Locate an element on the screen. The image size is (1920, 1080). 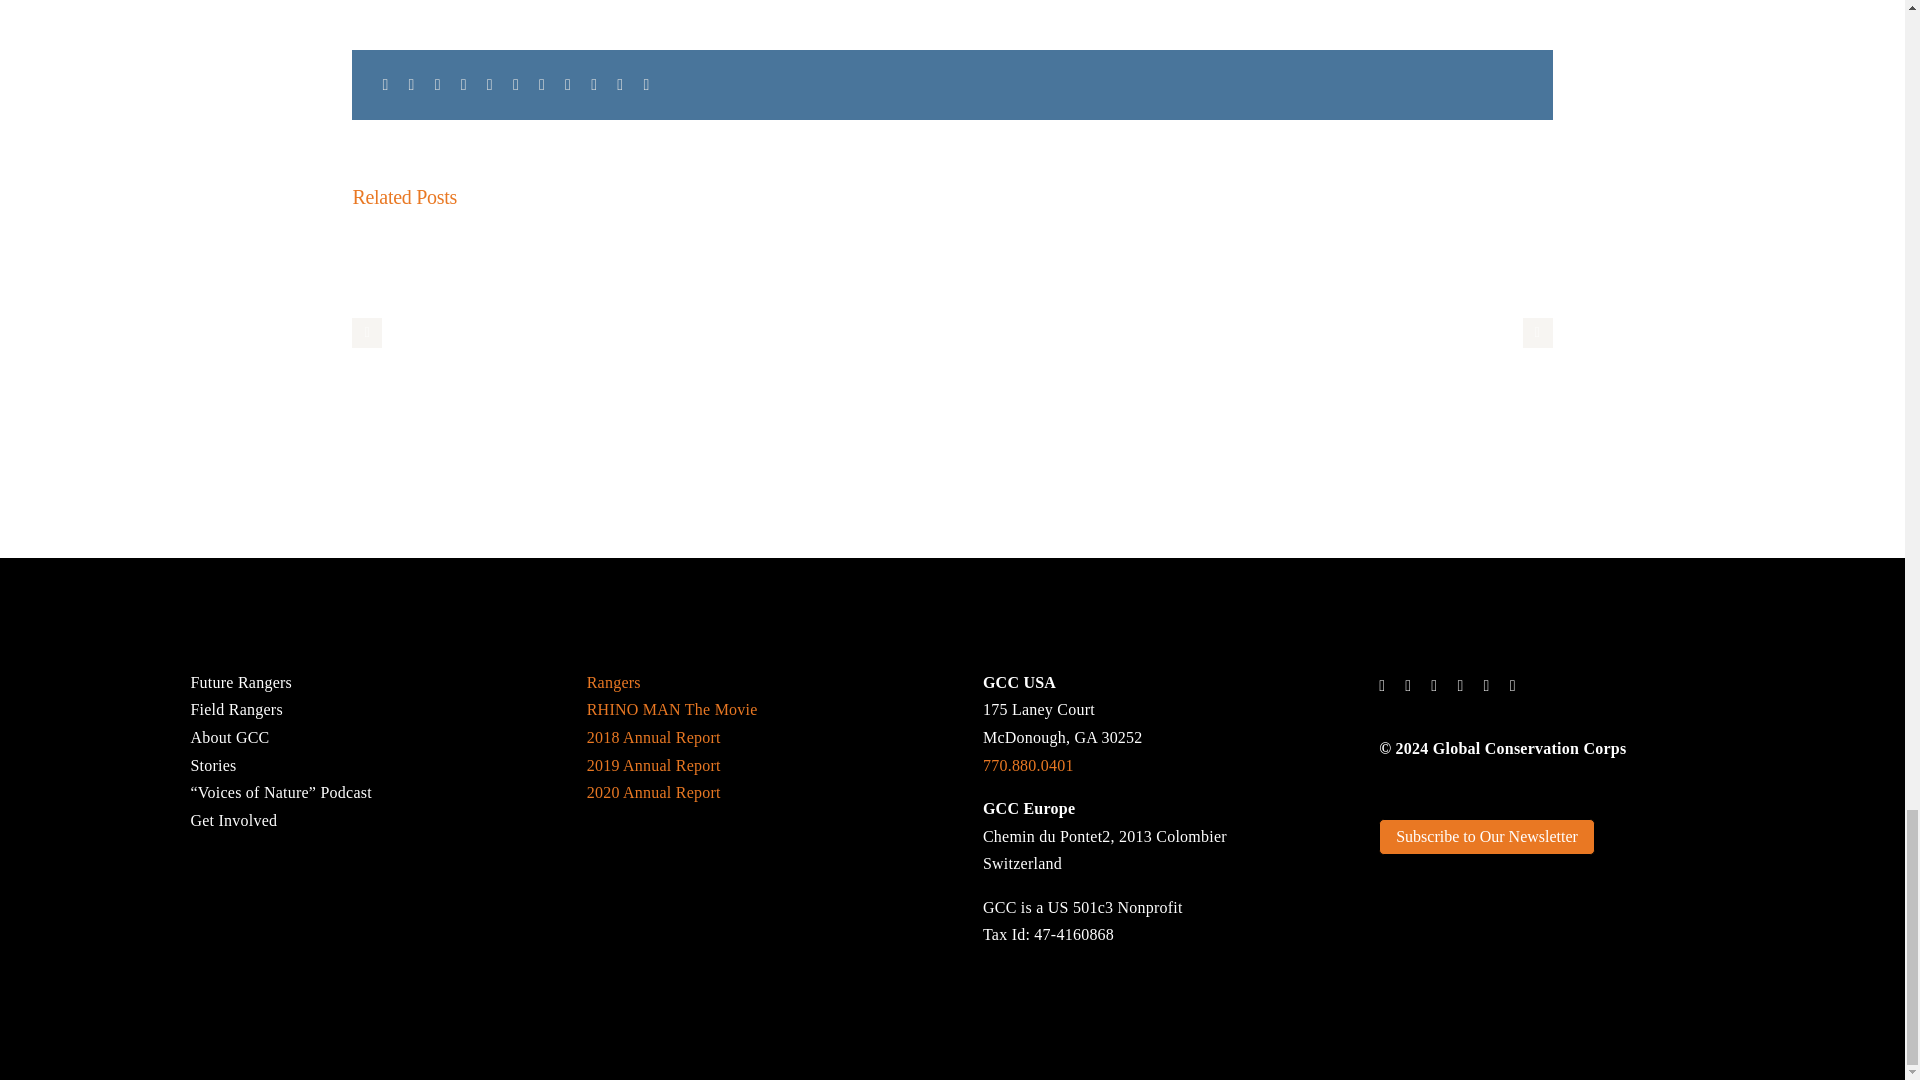
Pinterest is located at coordinates (568, 85).